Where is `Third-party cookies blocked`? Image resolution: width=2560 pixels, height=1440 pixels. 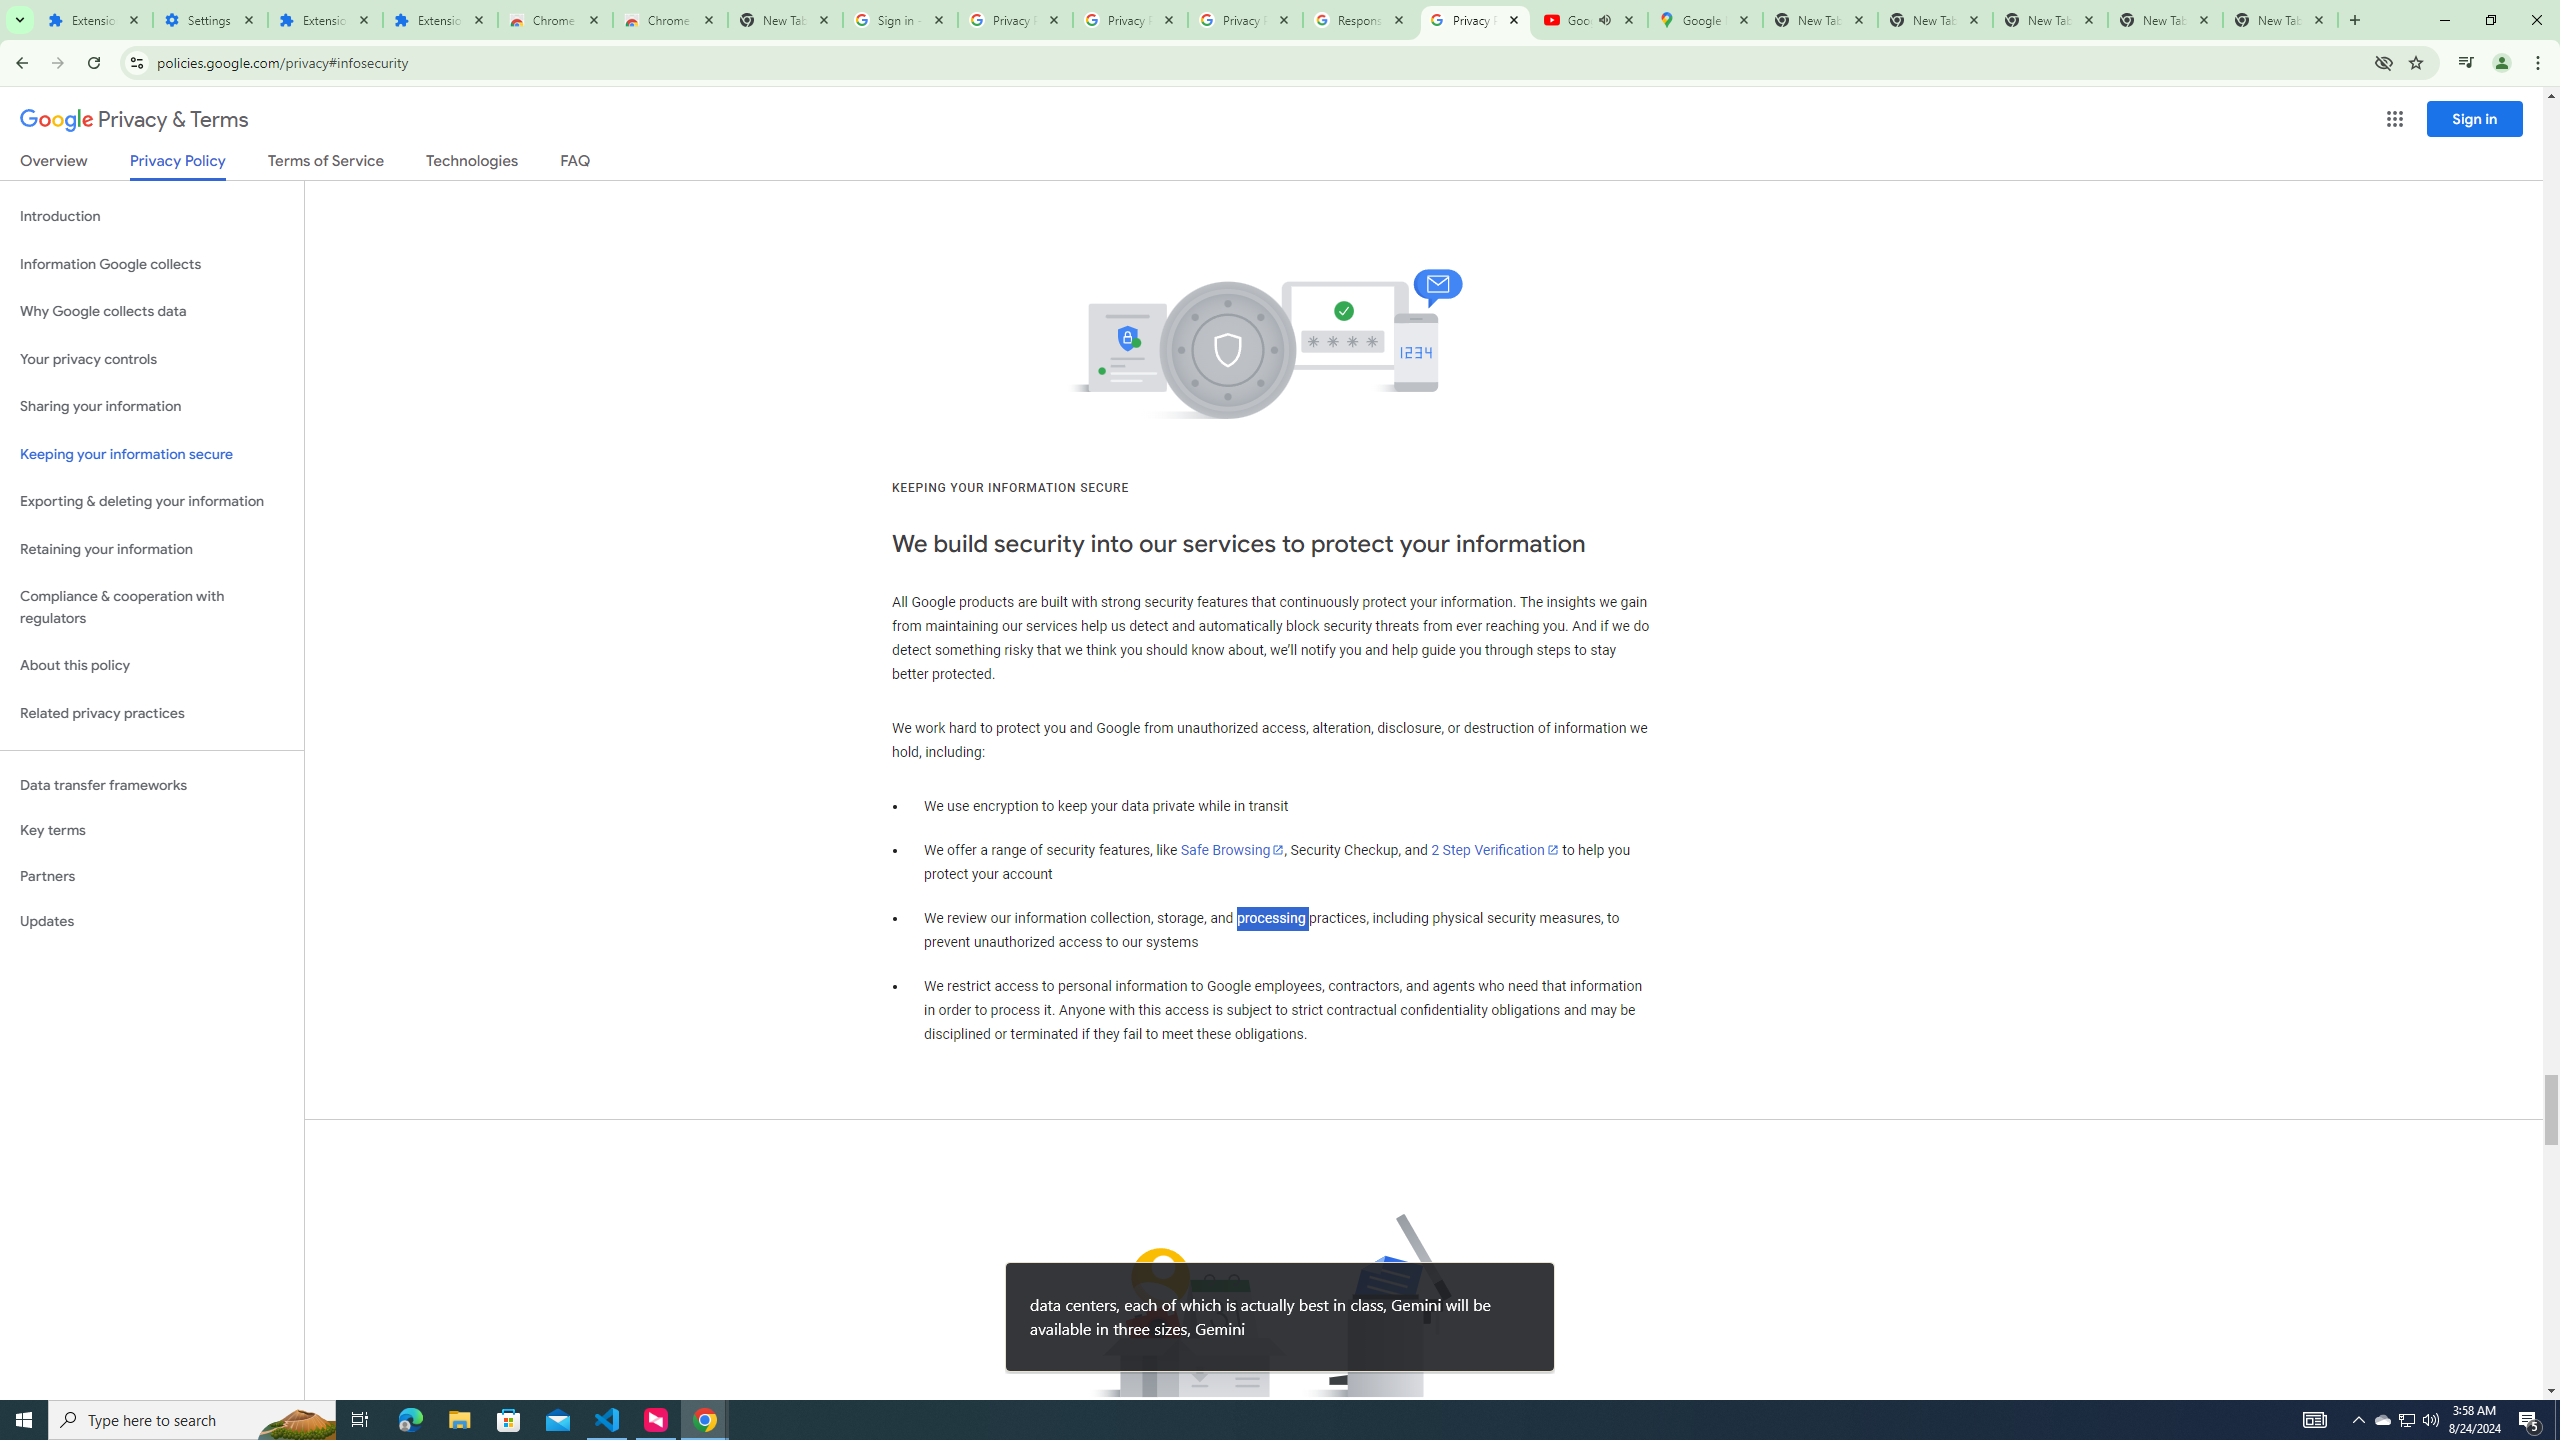 Third-party cookies blocked is located at coordinates (2384, 62).